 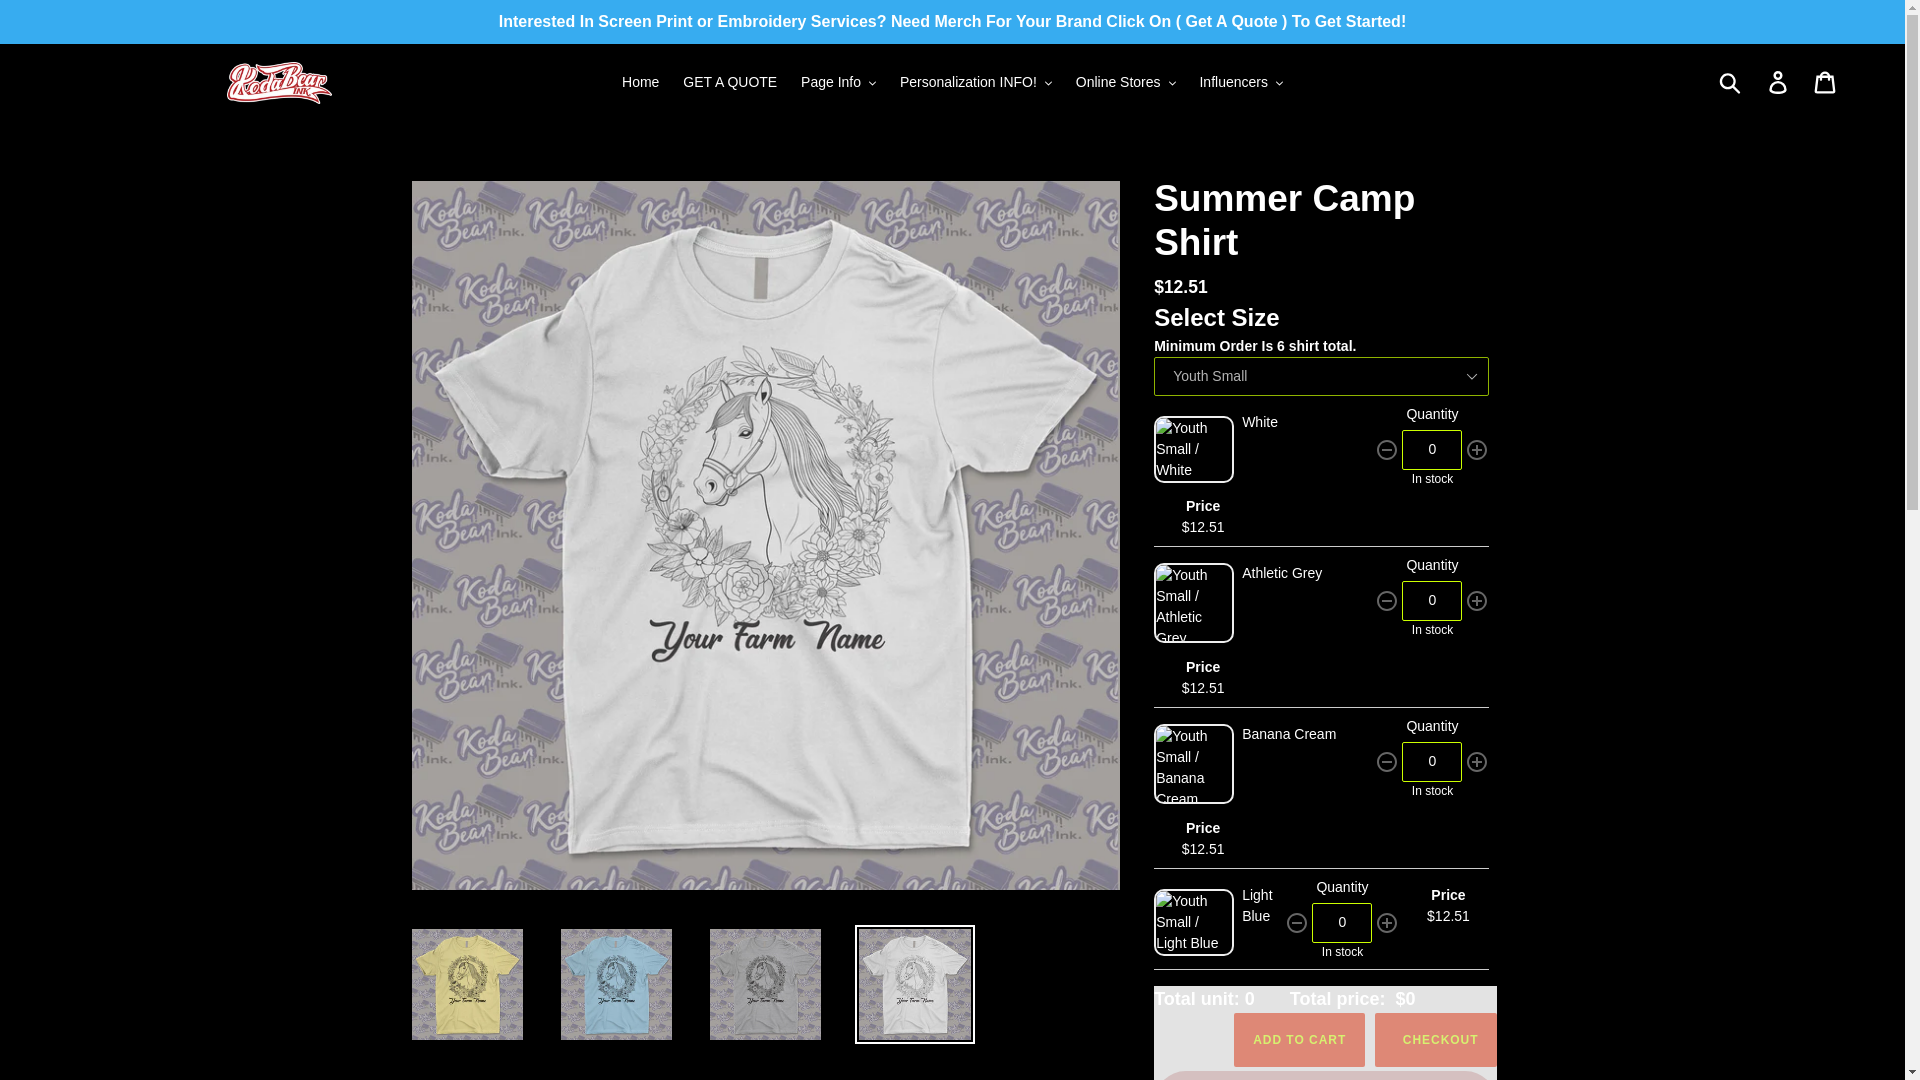 What do you see at coordinates (1342, 922) in the screenshot?
I see `0` at bounding box center [1342, 922].